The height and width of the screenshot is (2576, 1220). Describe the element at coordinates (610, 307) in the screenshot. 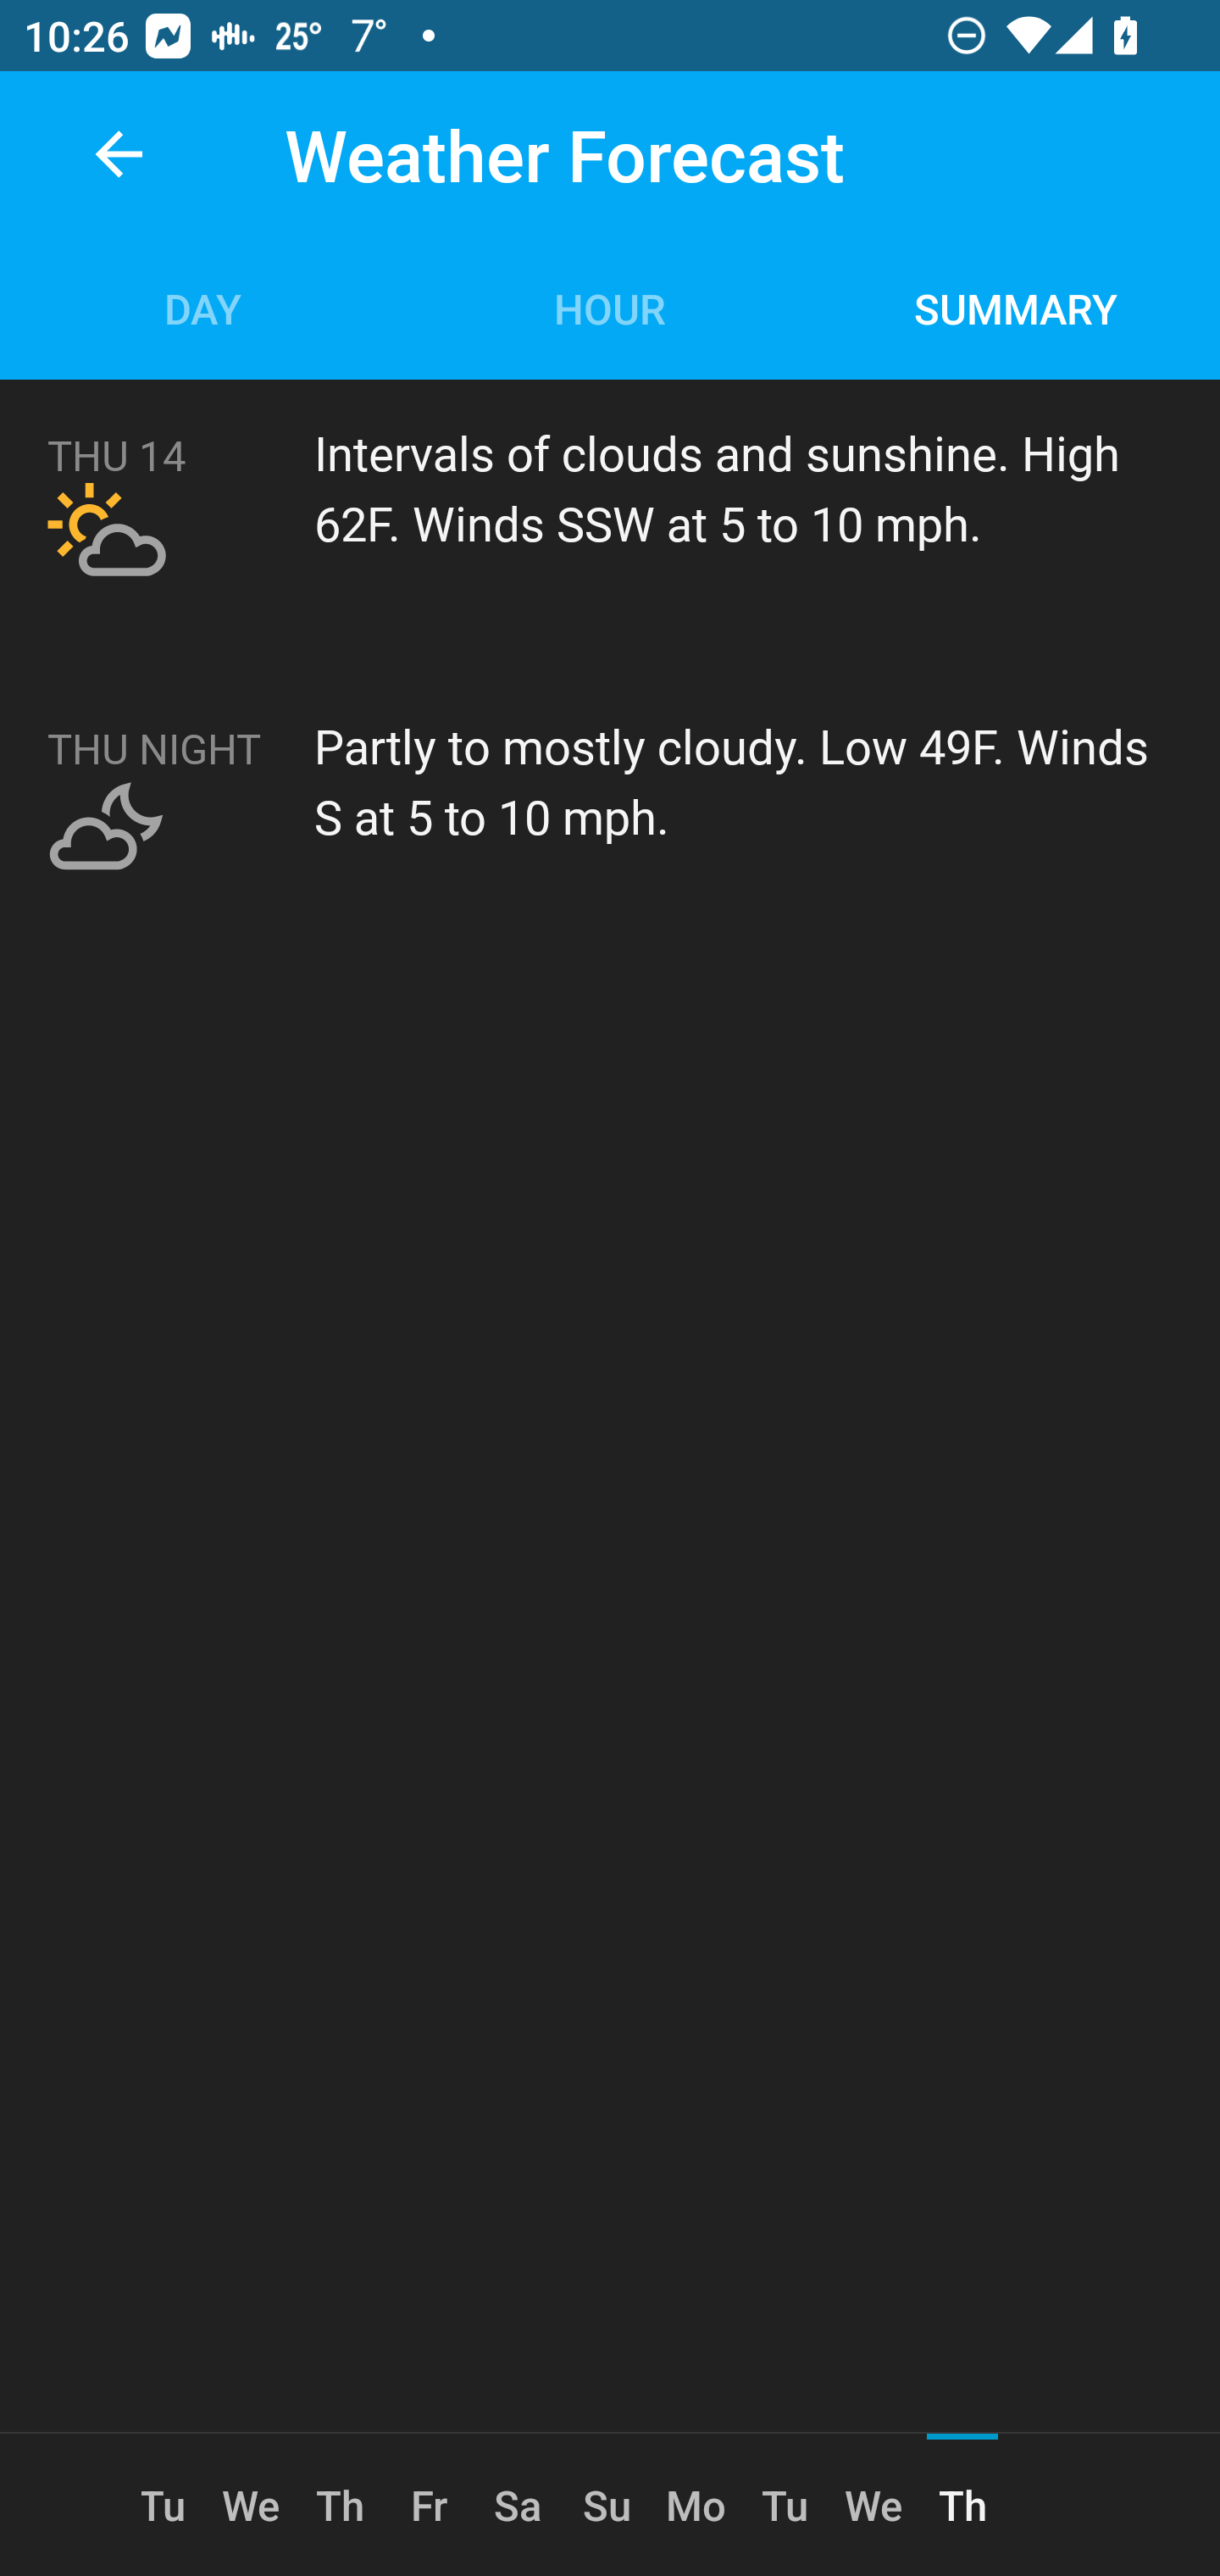

I see `Hour Tab HOUR` at that location.